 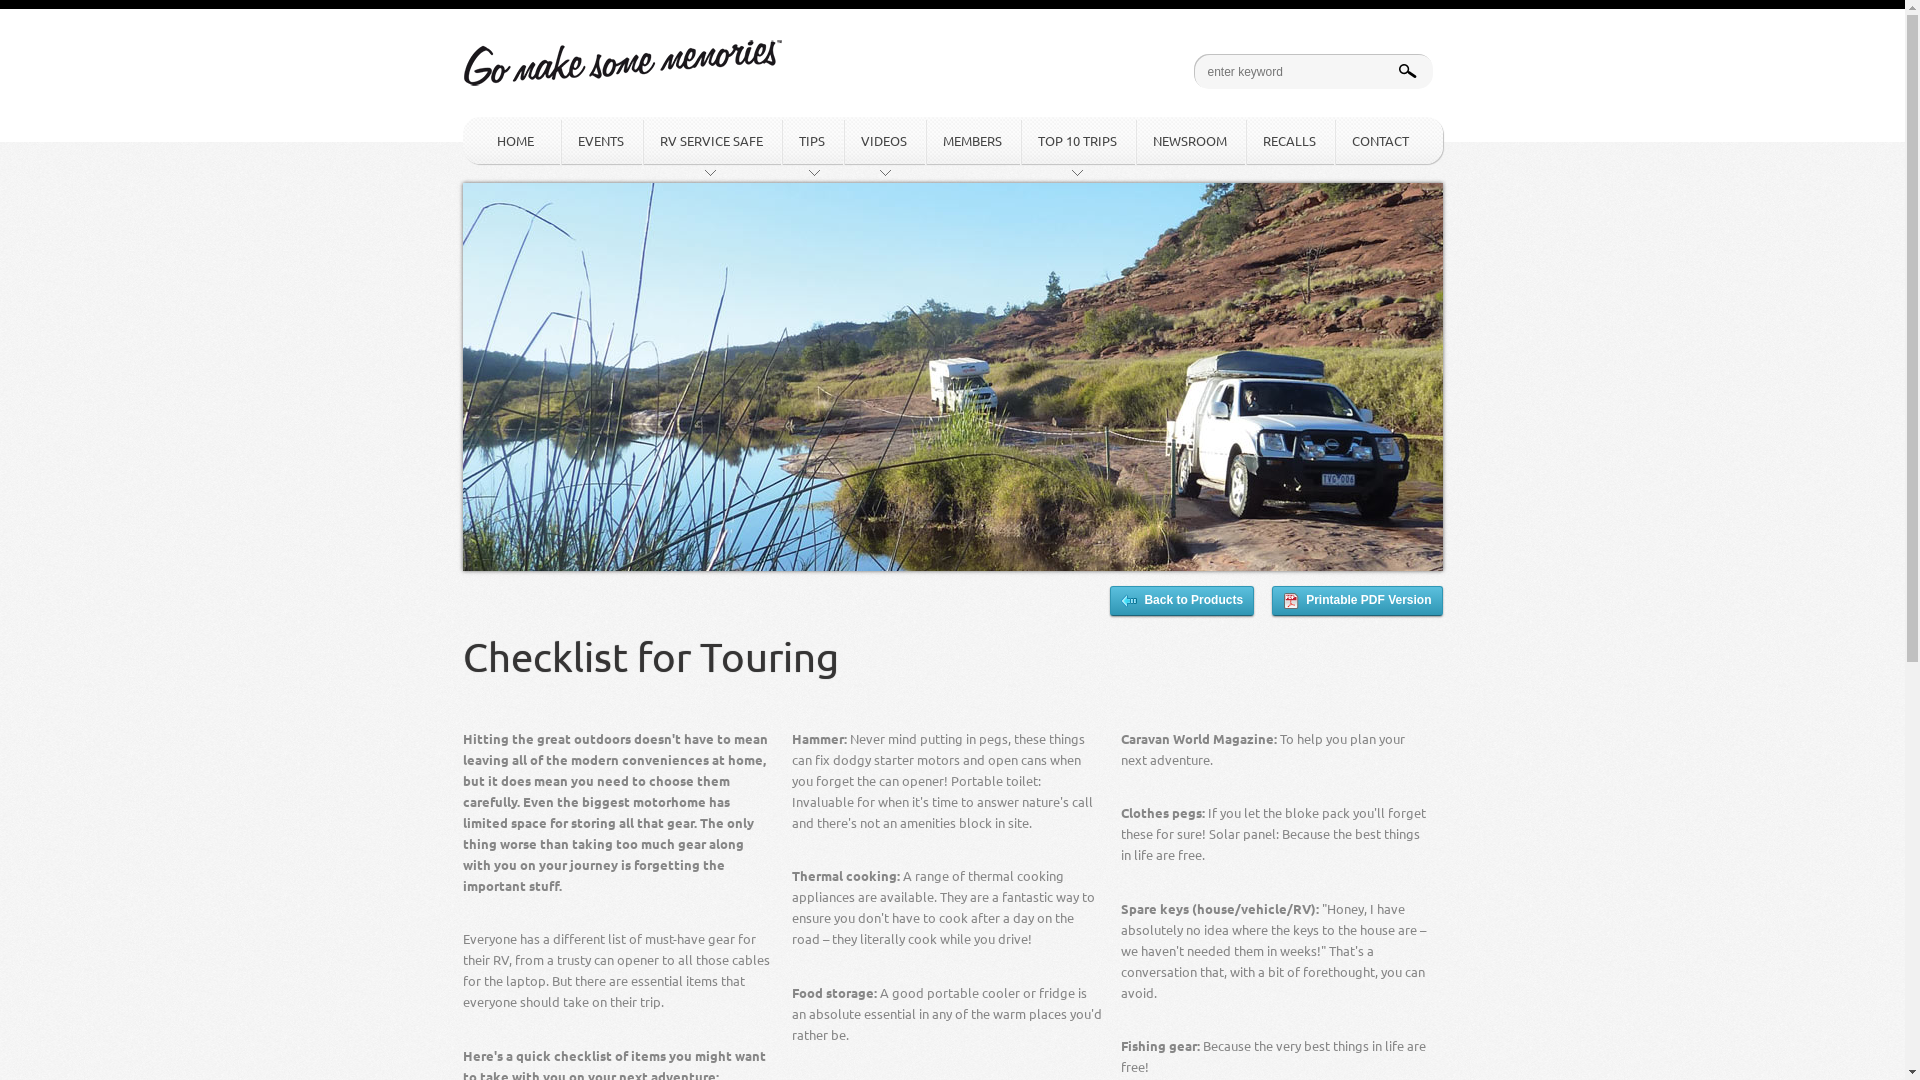 What do you see at coordinates (31, 14) in the screenshot?
I see `Search` at bounding box center [31, 14].